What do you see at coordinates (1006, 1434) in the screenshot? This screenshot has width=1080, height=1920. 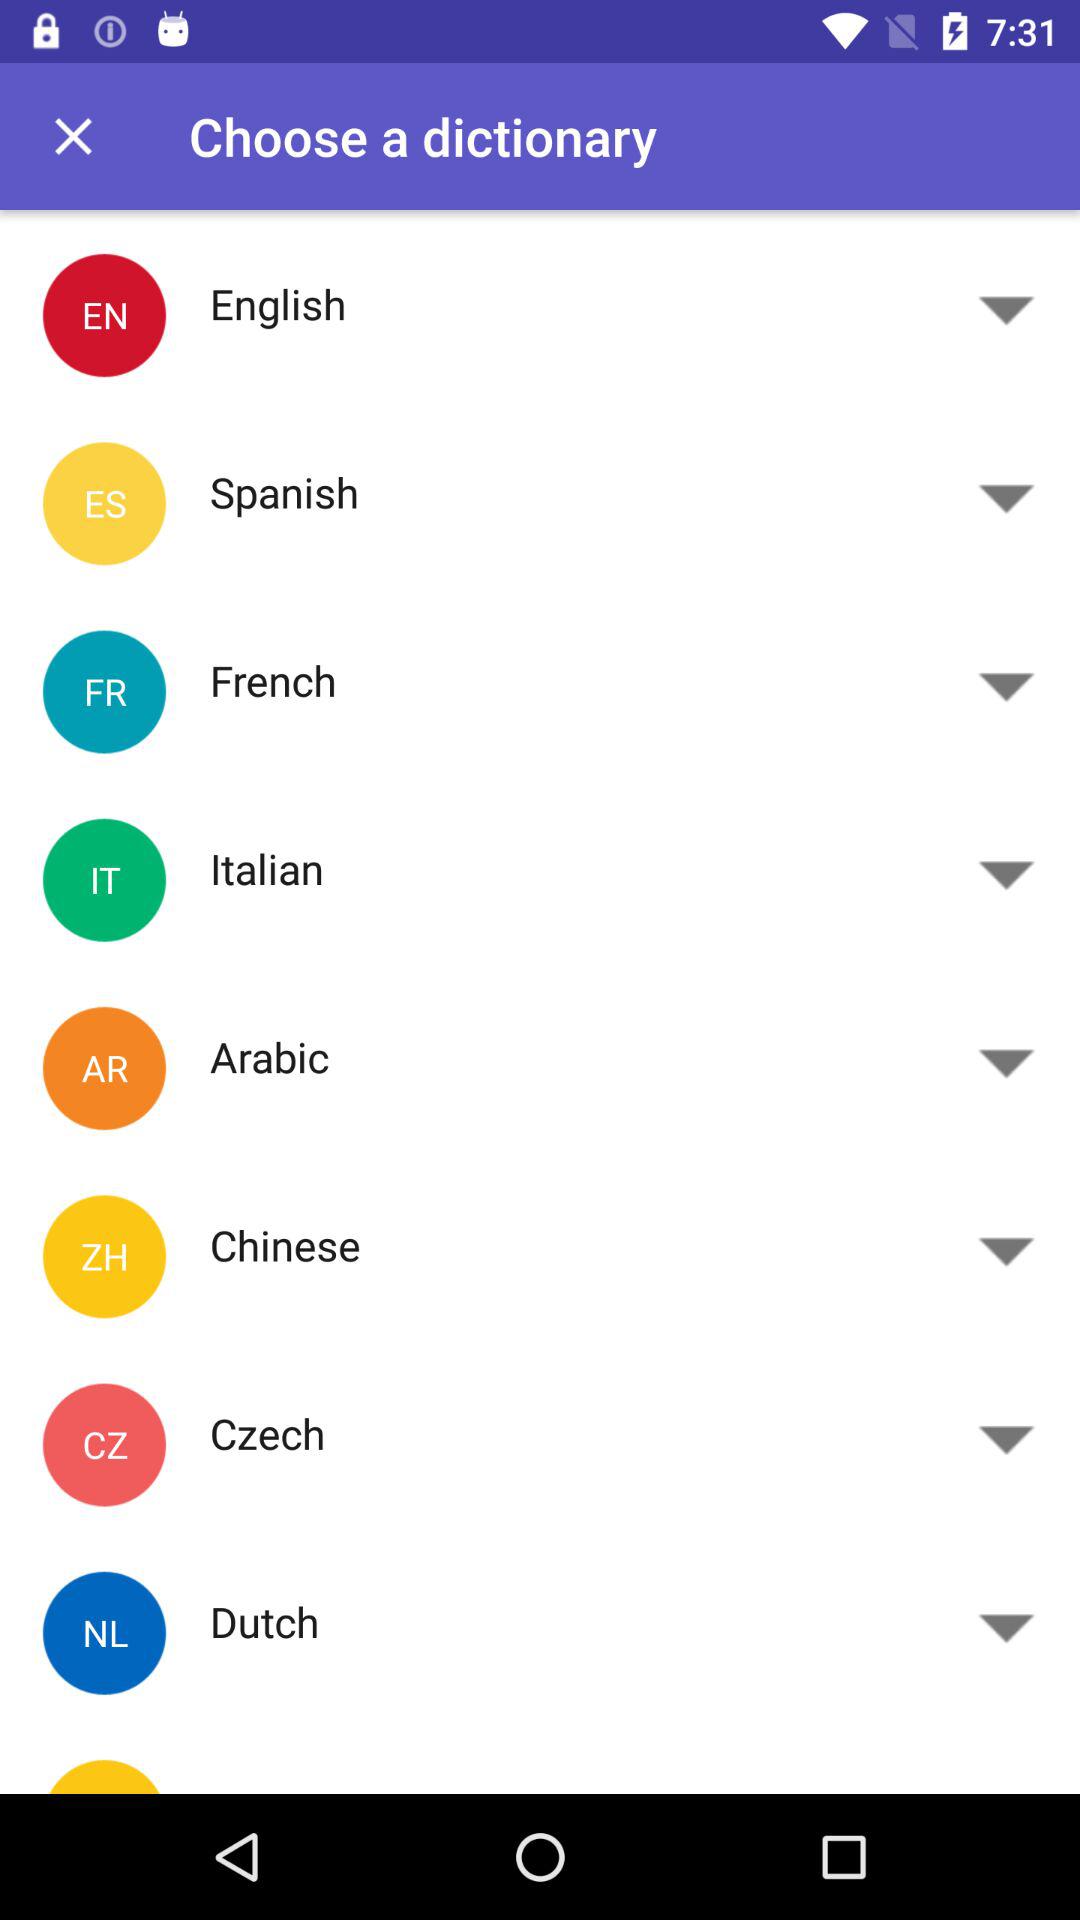 I see `click on 7th arrow which is in the right side of the text italian` at bounding box center [1006, 1434].